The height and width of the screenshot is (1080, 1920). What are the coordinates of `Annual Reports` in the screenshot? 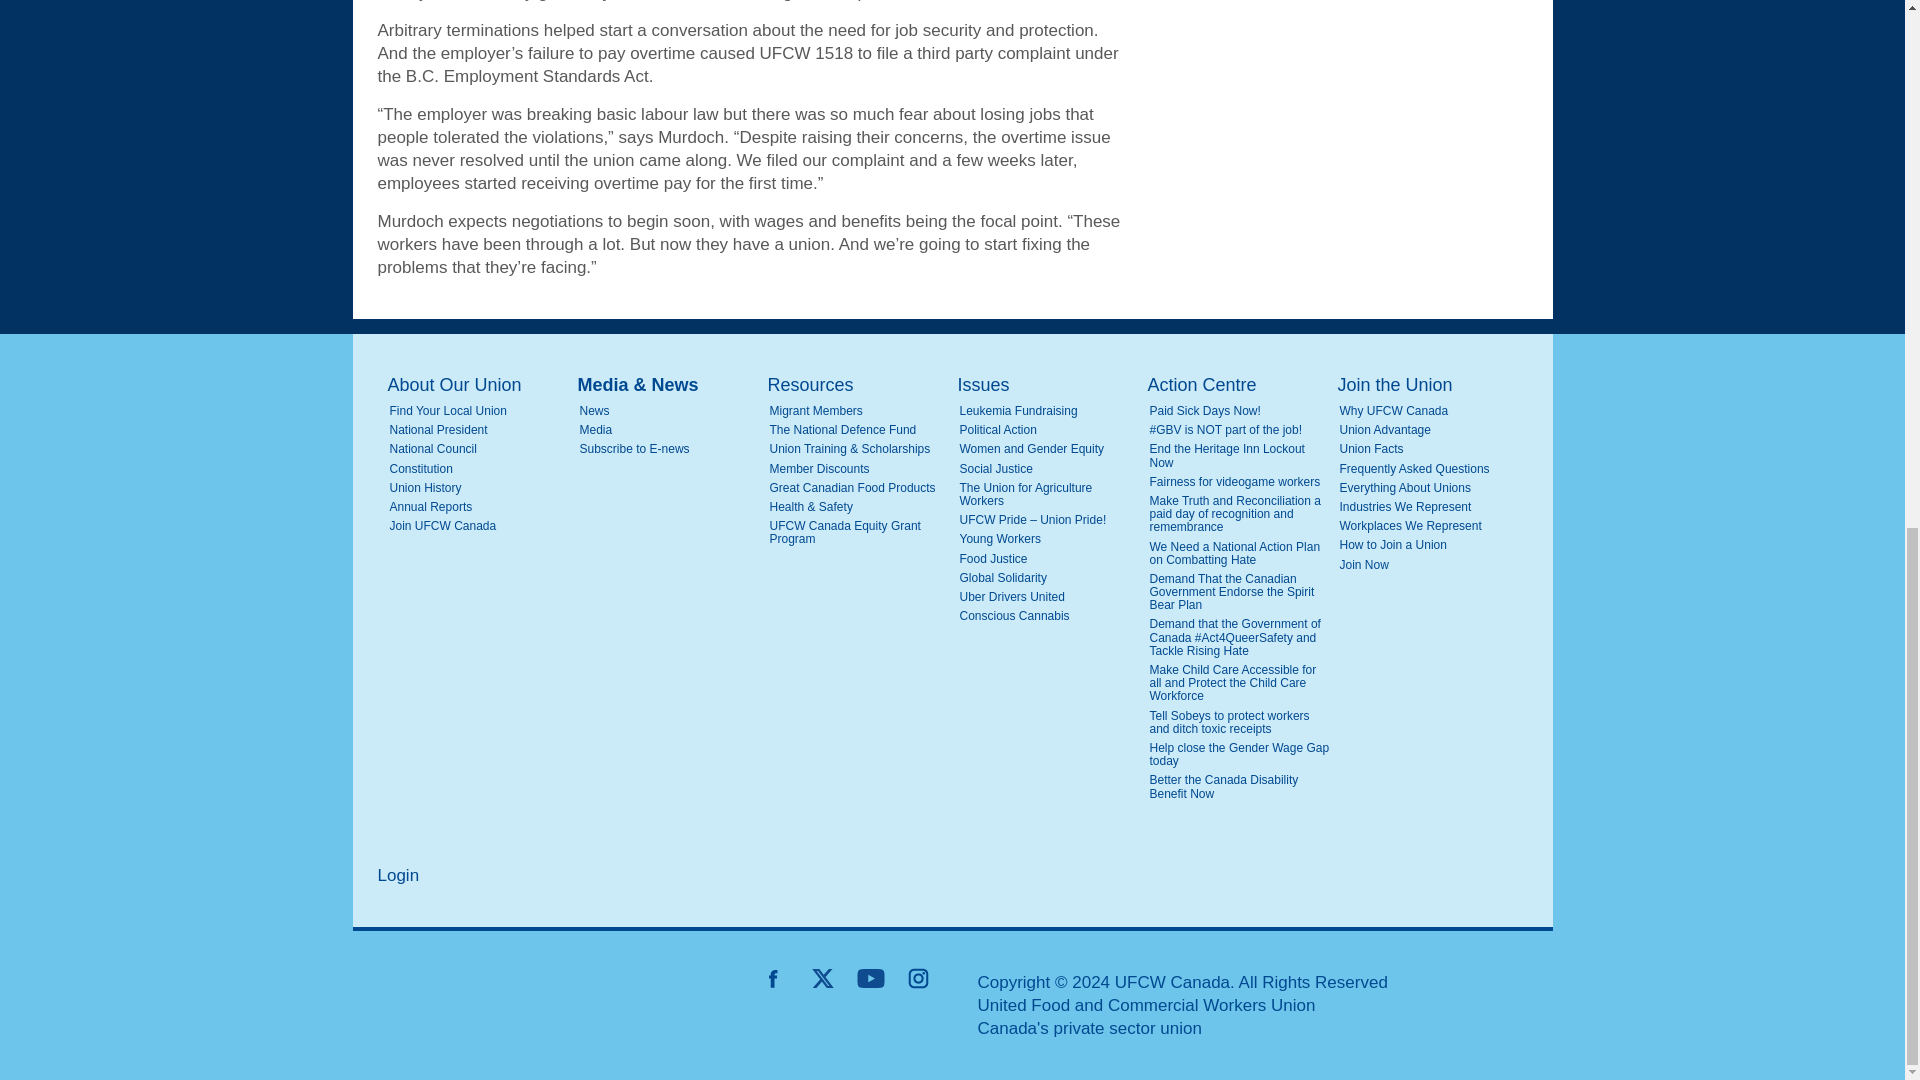 It's located at (480, 508).